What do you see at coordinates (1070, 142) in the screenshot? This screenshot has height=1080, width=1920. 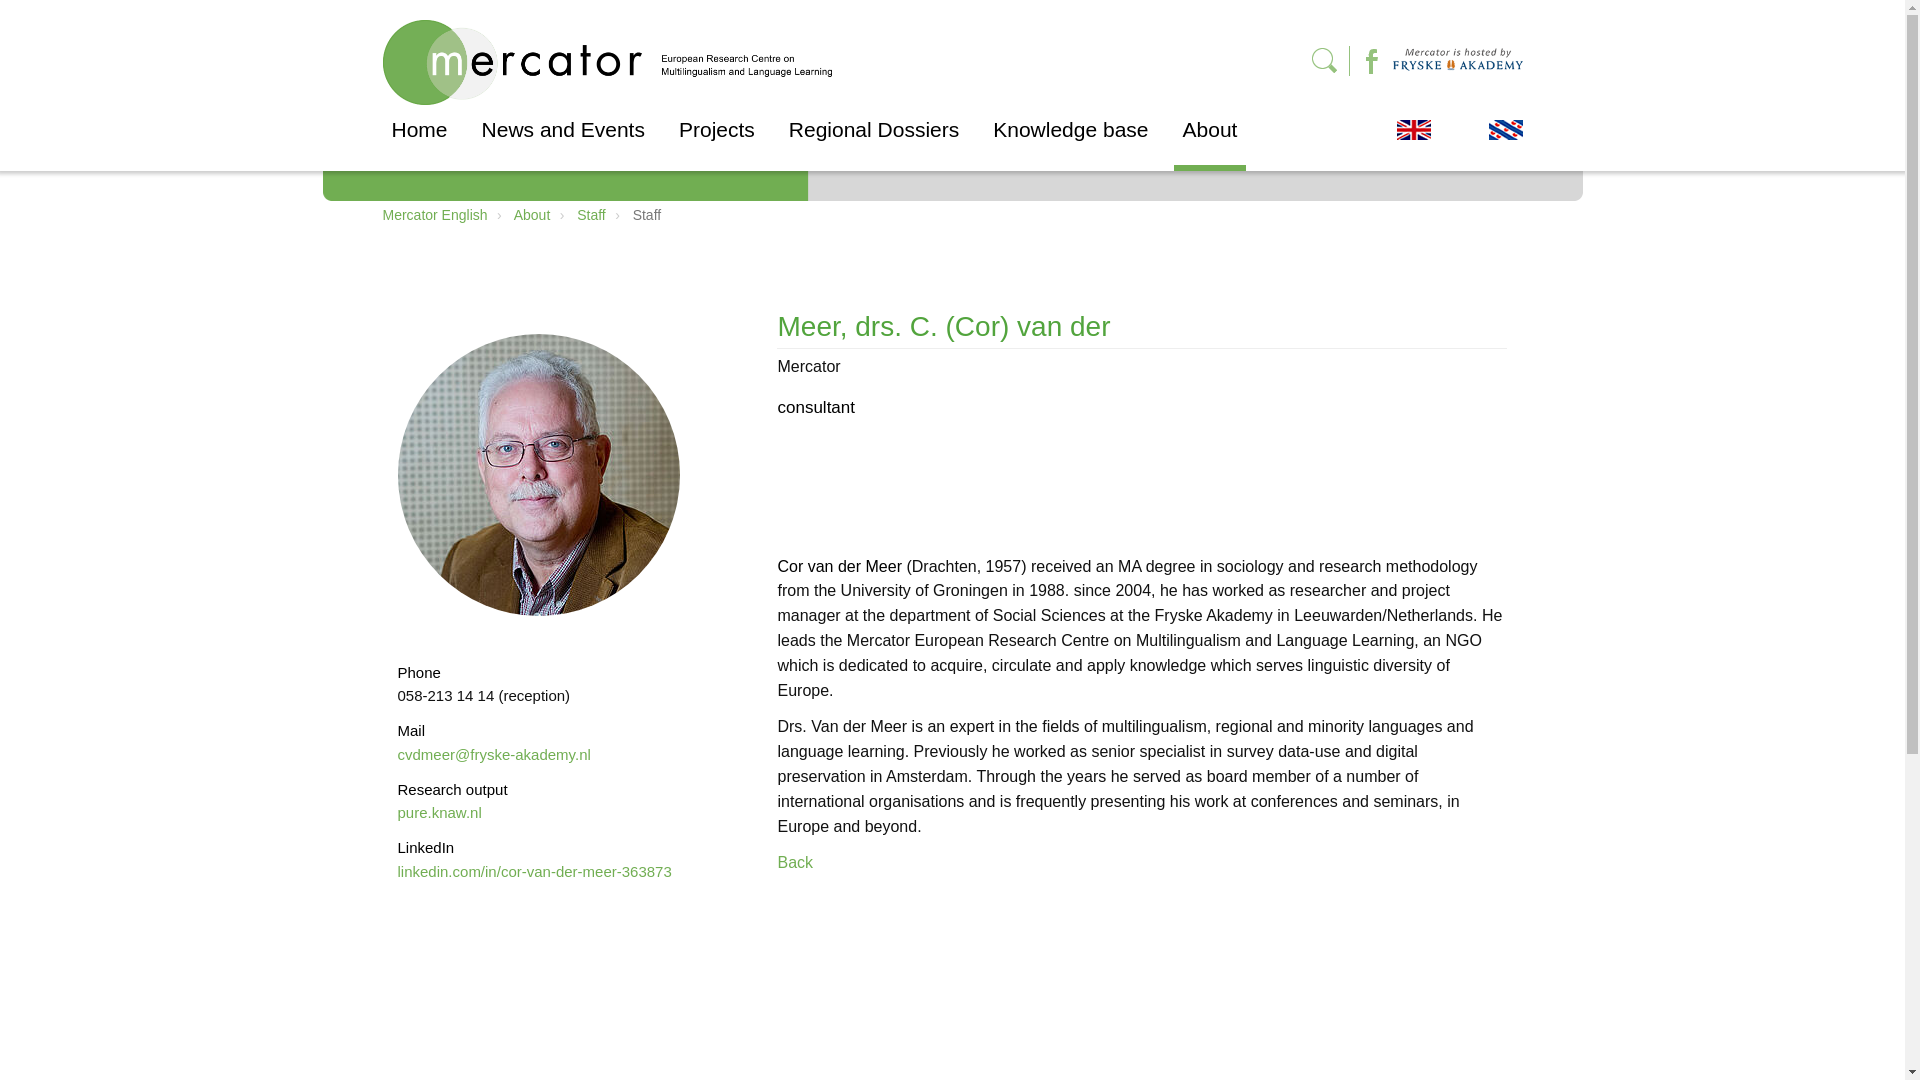 I see `Knowledge base` at bounding box center [1070, 142].